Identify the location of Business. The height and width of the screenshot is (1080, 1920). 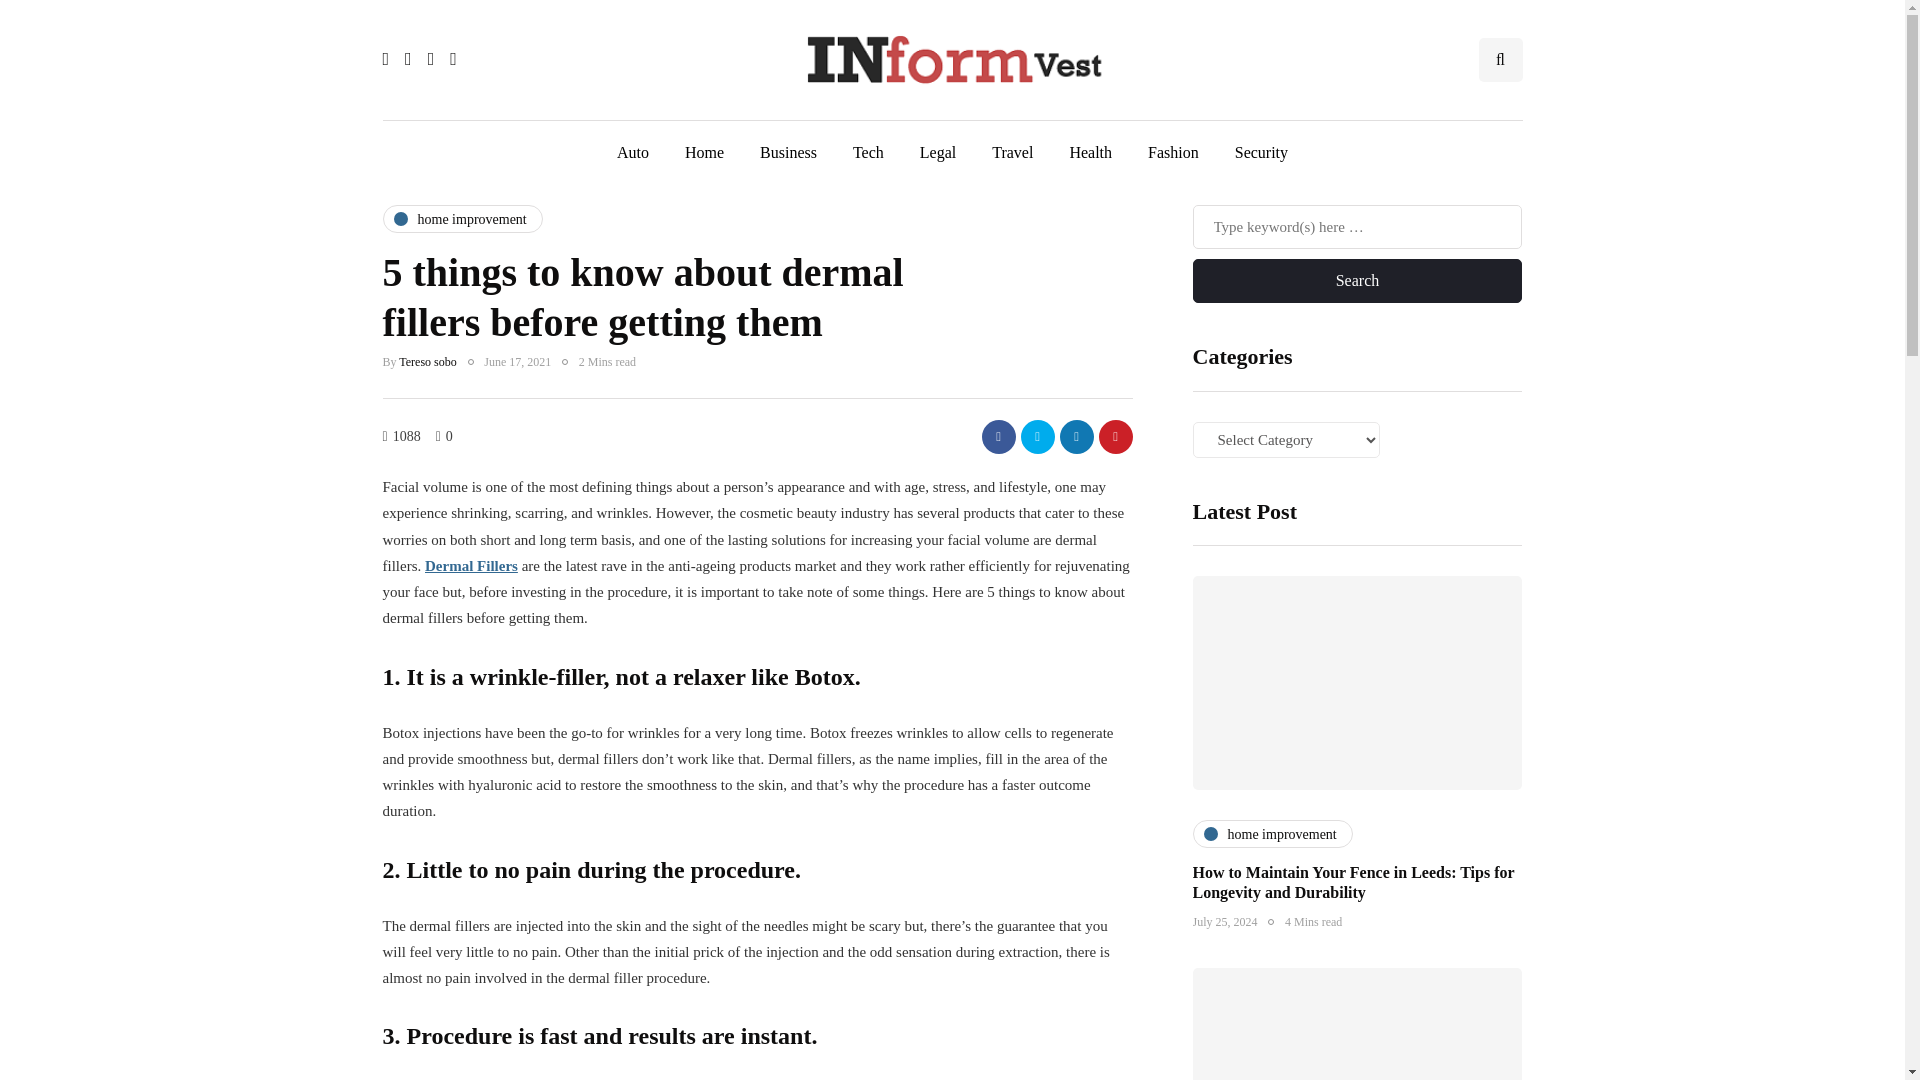
(788, 152).